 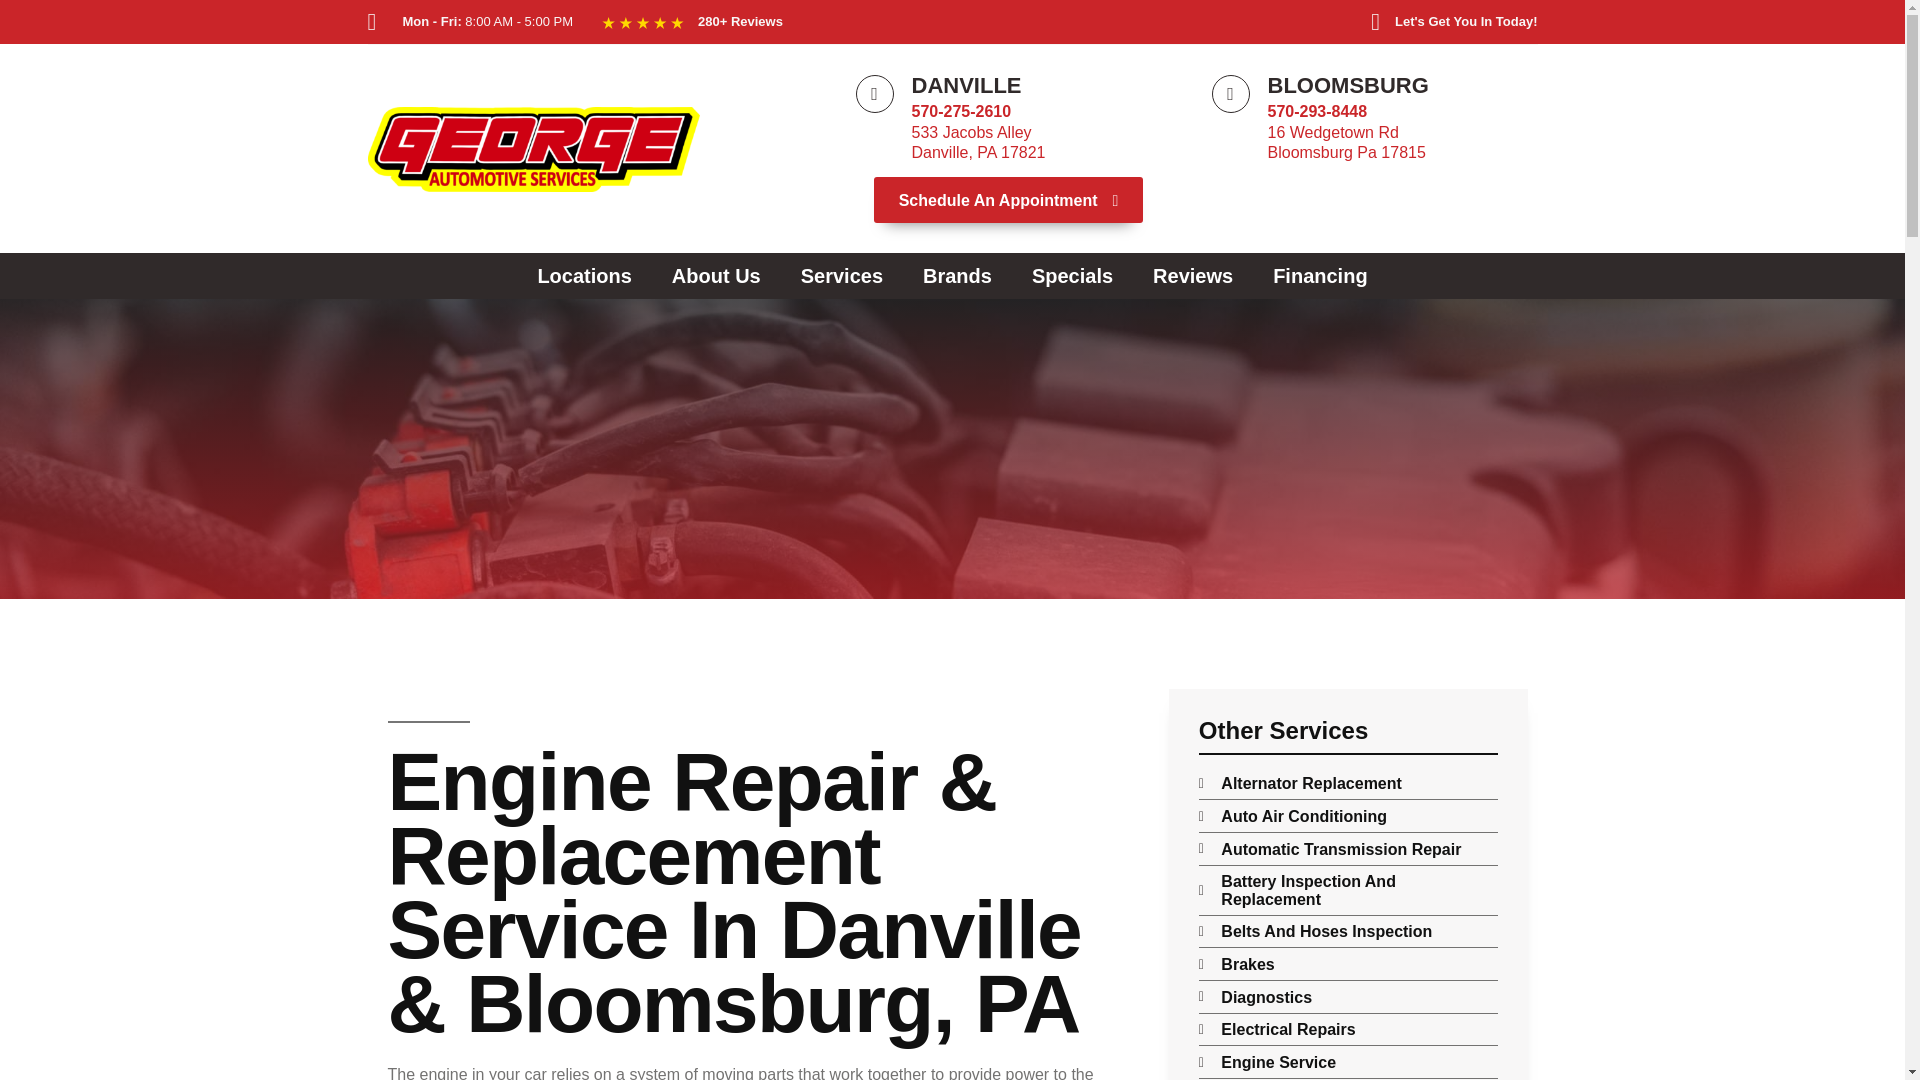 What do you see at coordinates (1348, 736) in the screenshot?
I see `Other Services` at bounding box center [1348, 736].